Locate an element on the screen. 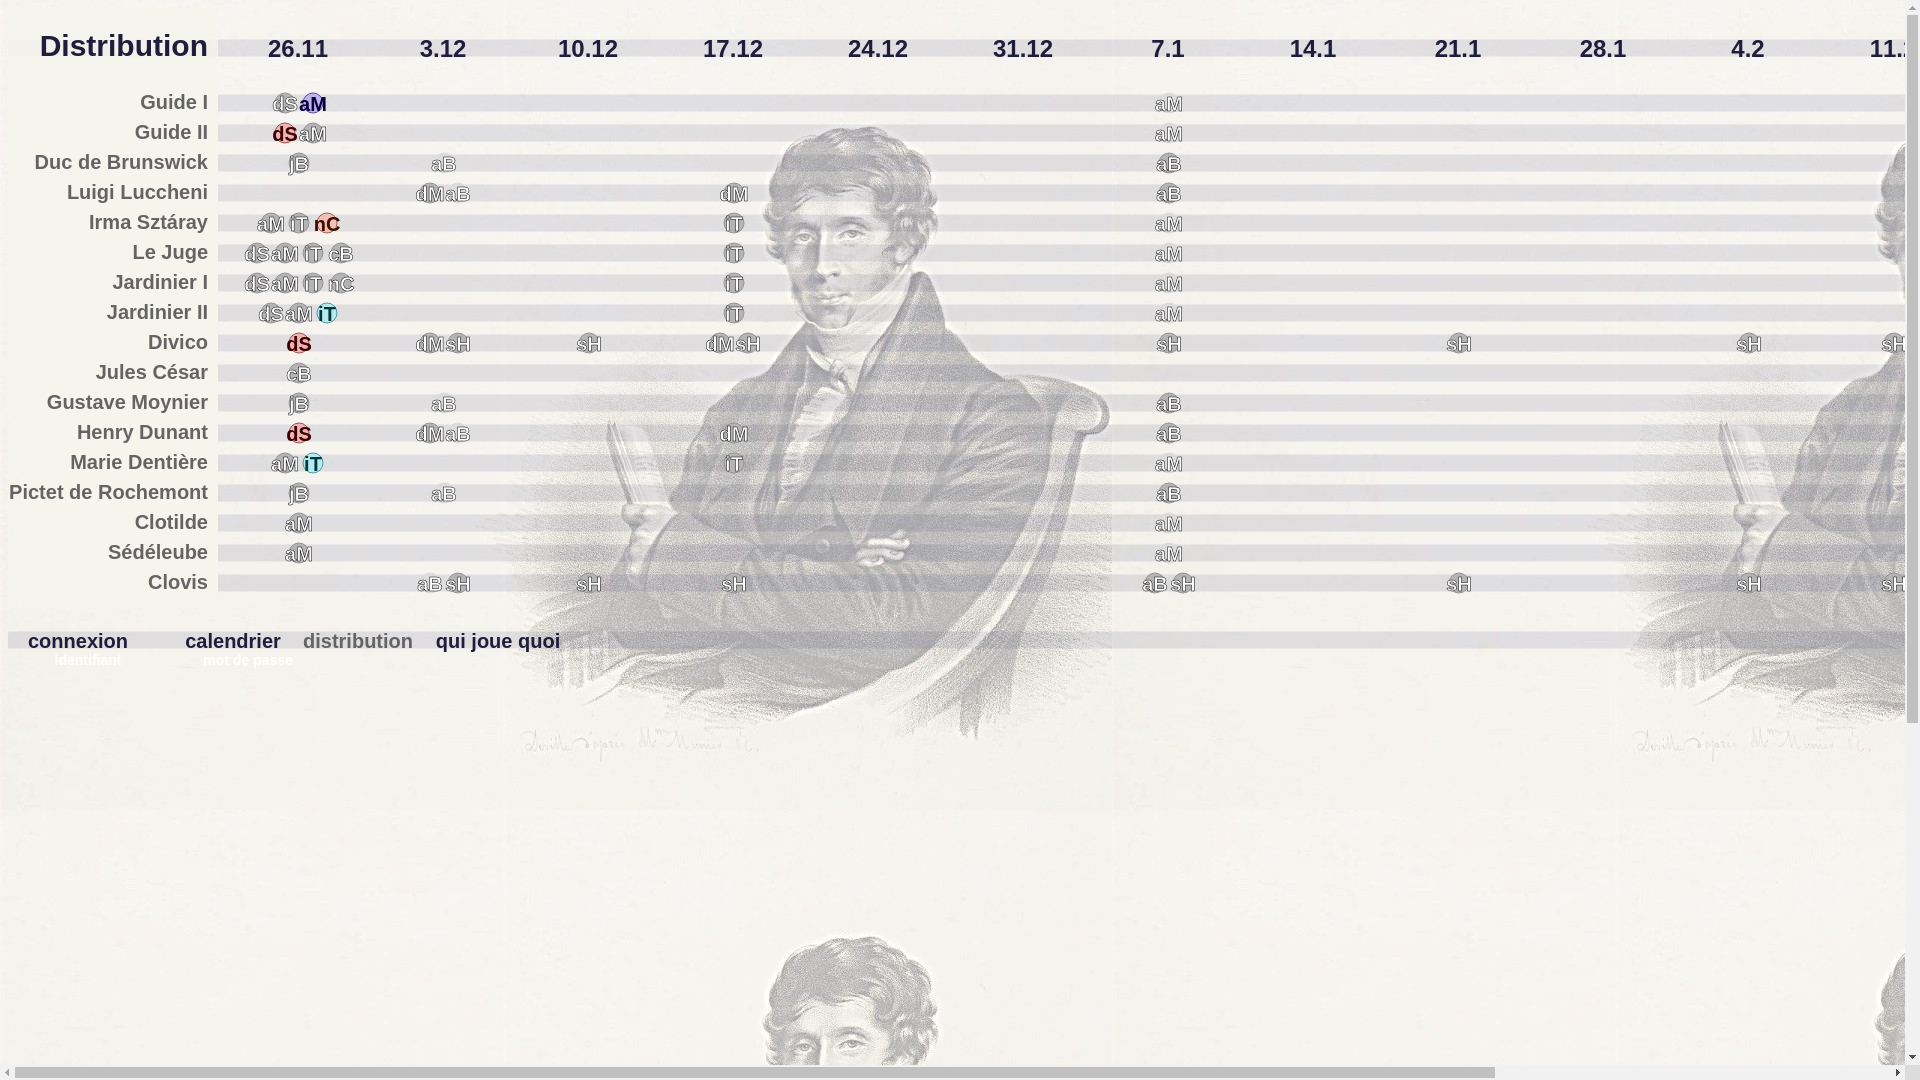 The width and height of the screenshot is (1920, 1080). aM is located at coordinates (1169, 134).